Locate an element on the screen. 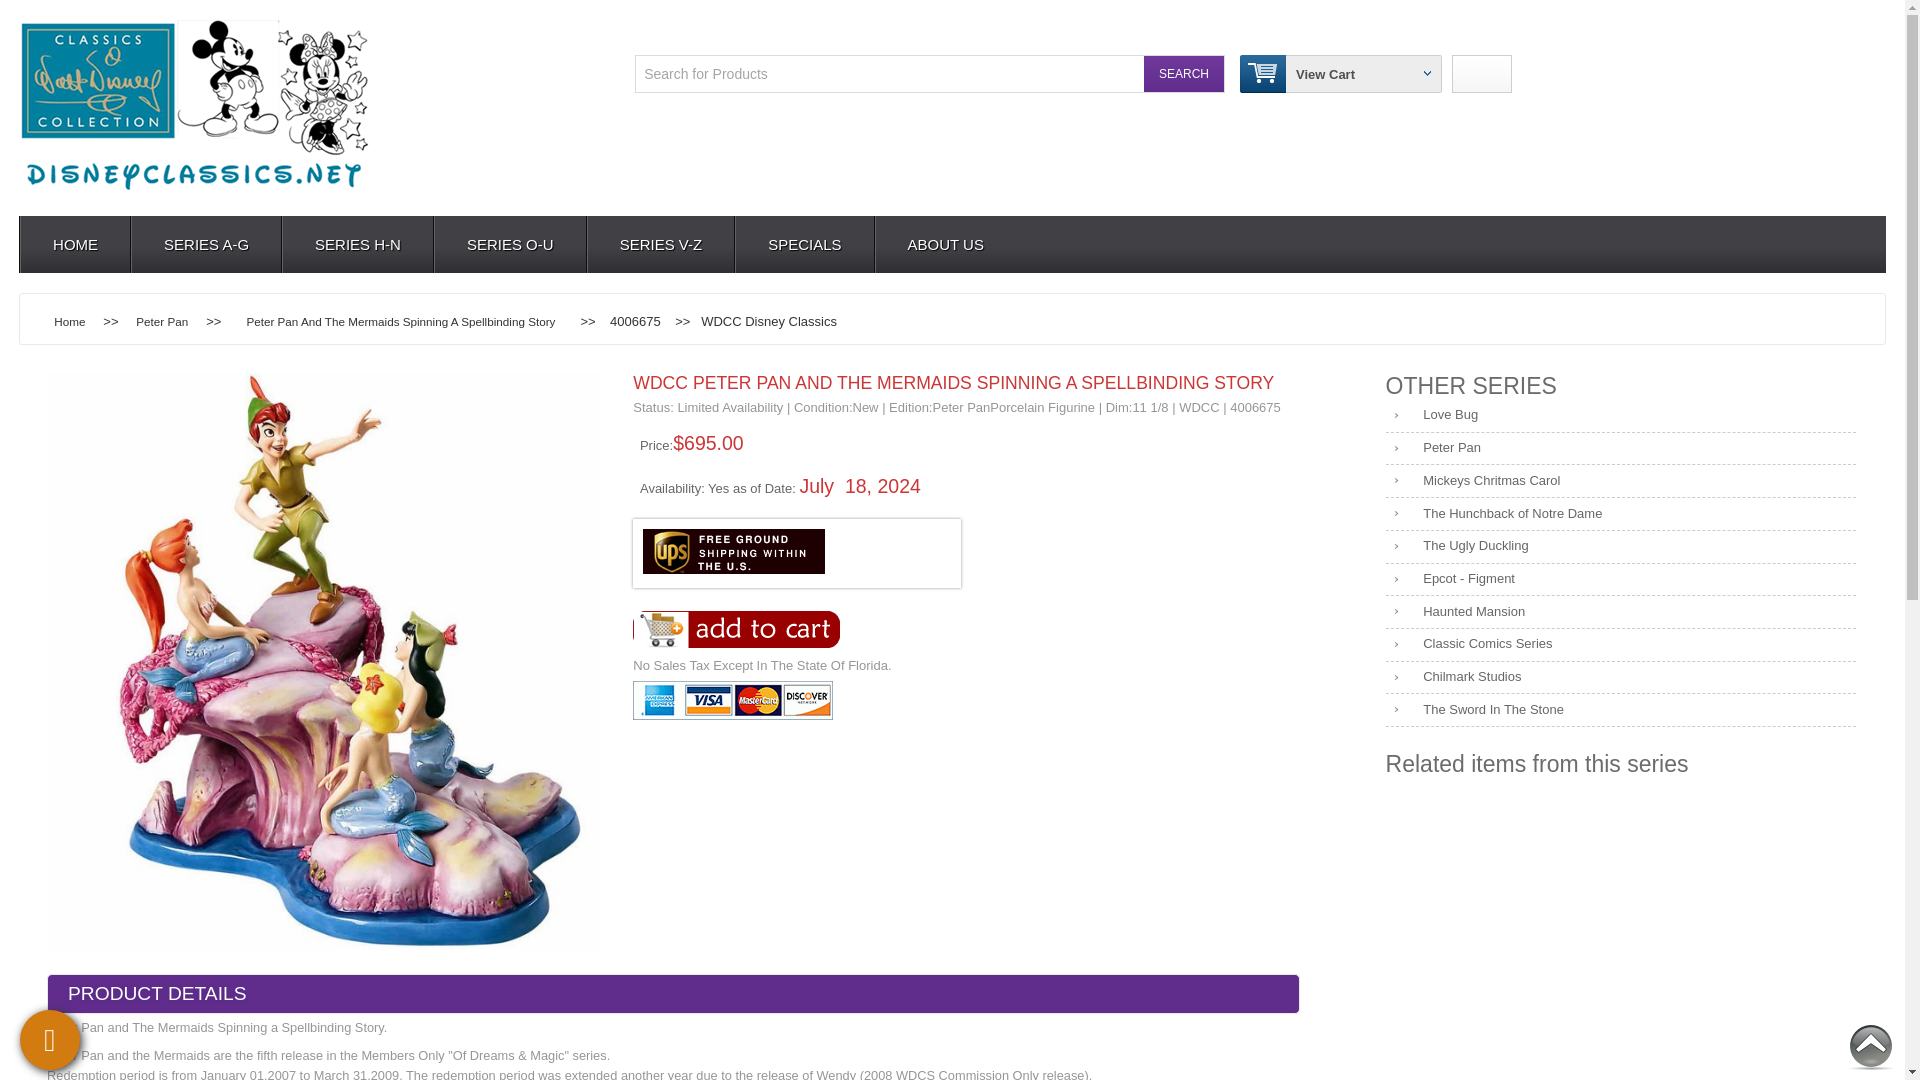 This screenshot has height=1080, width=1920. View Cart is located at coordinates (1326, 73).